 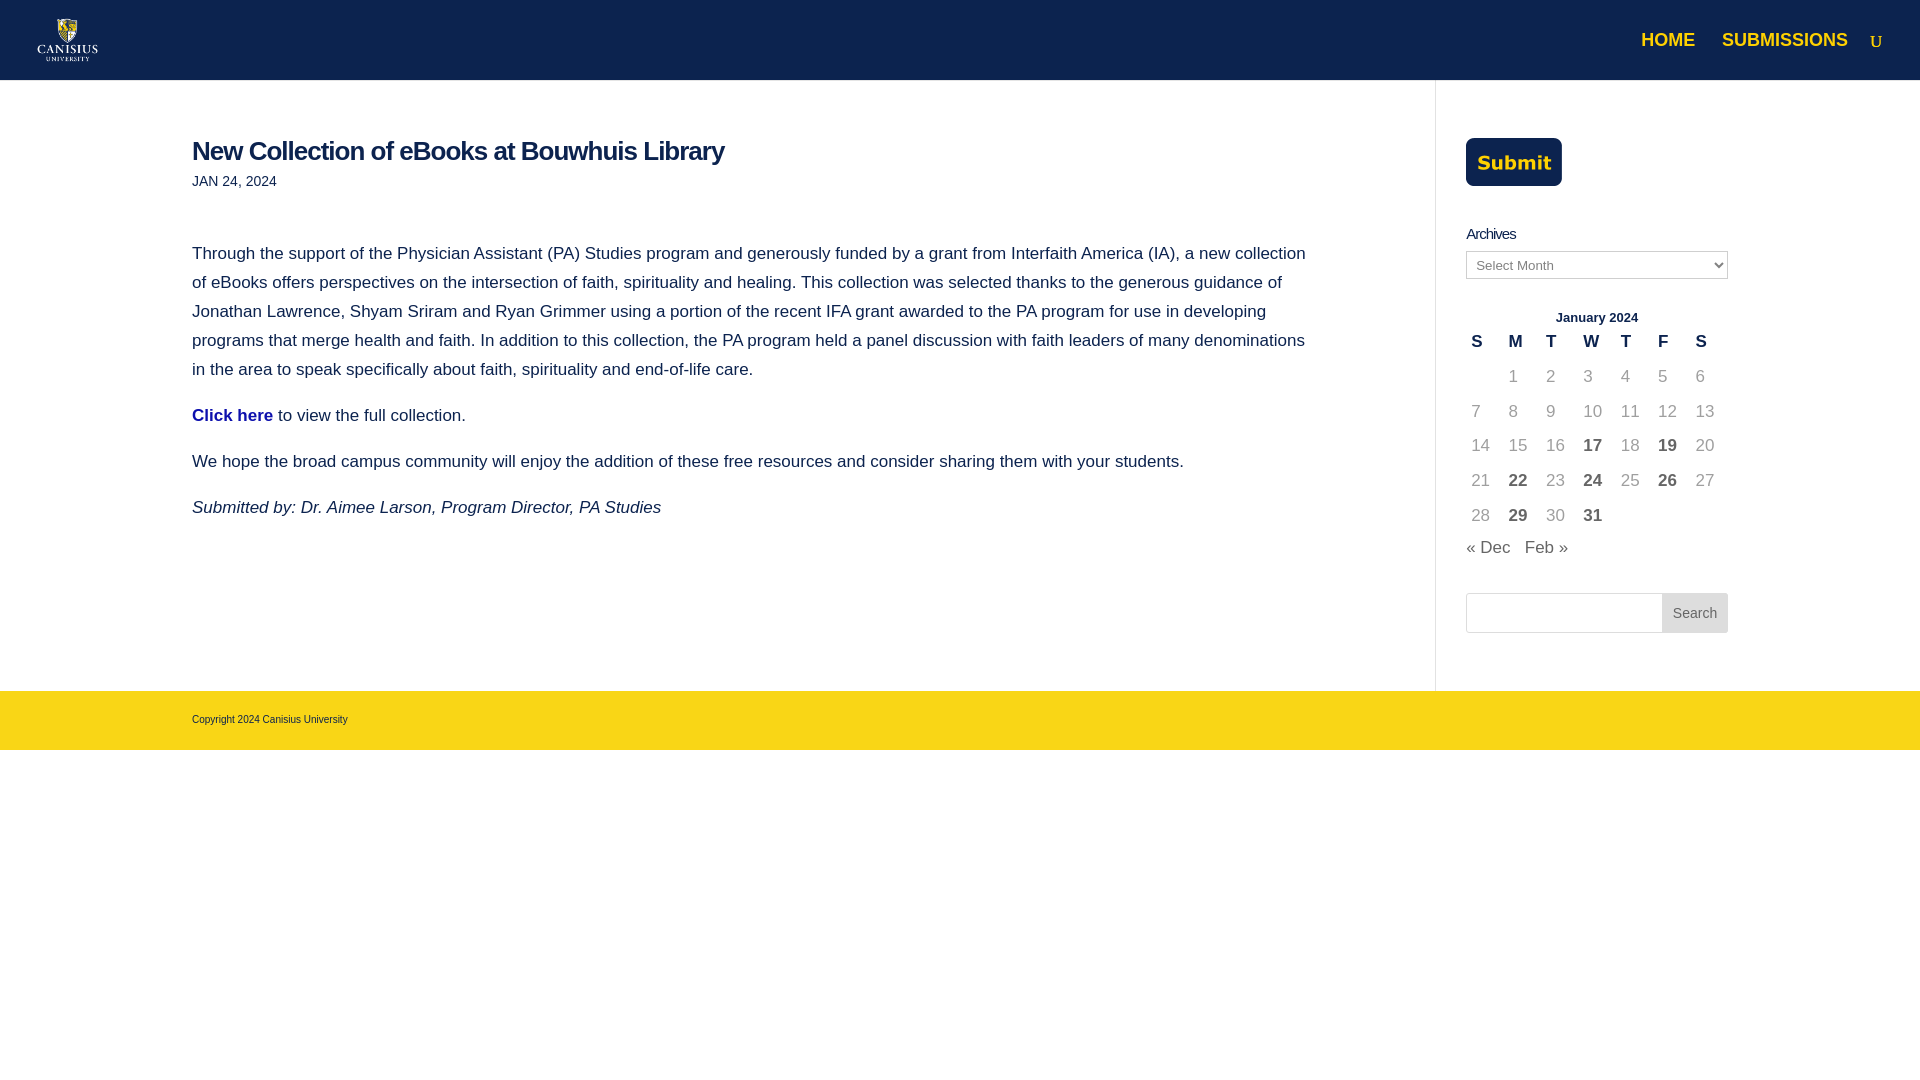 What do you see at coordinates (1708, 342) in the screenshot?
I see `Saturday` at bounding box center [1708, 342].